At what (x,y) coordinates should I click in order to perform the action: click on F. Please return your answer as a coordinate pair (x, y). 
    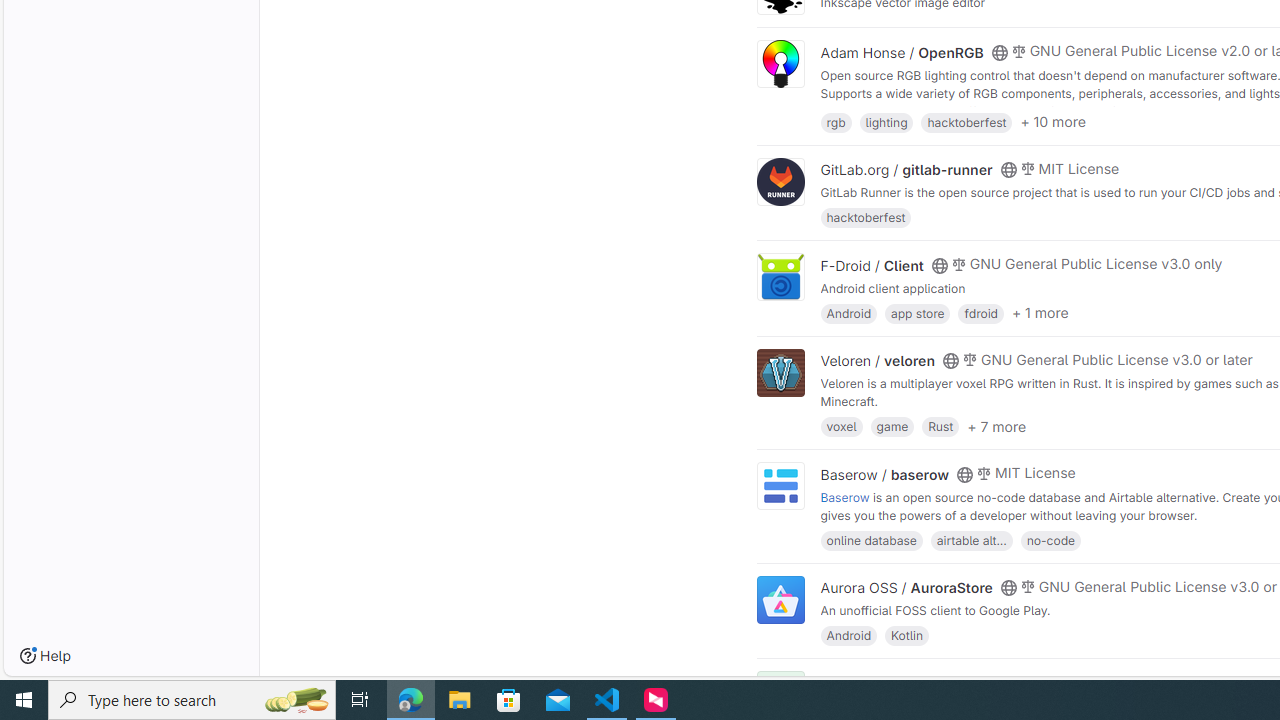
    Looking at the image, I should click on (780, 696).